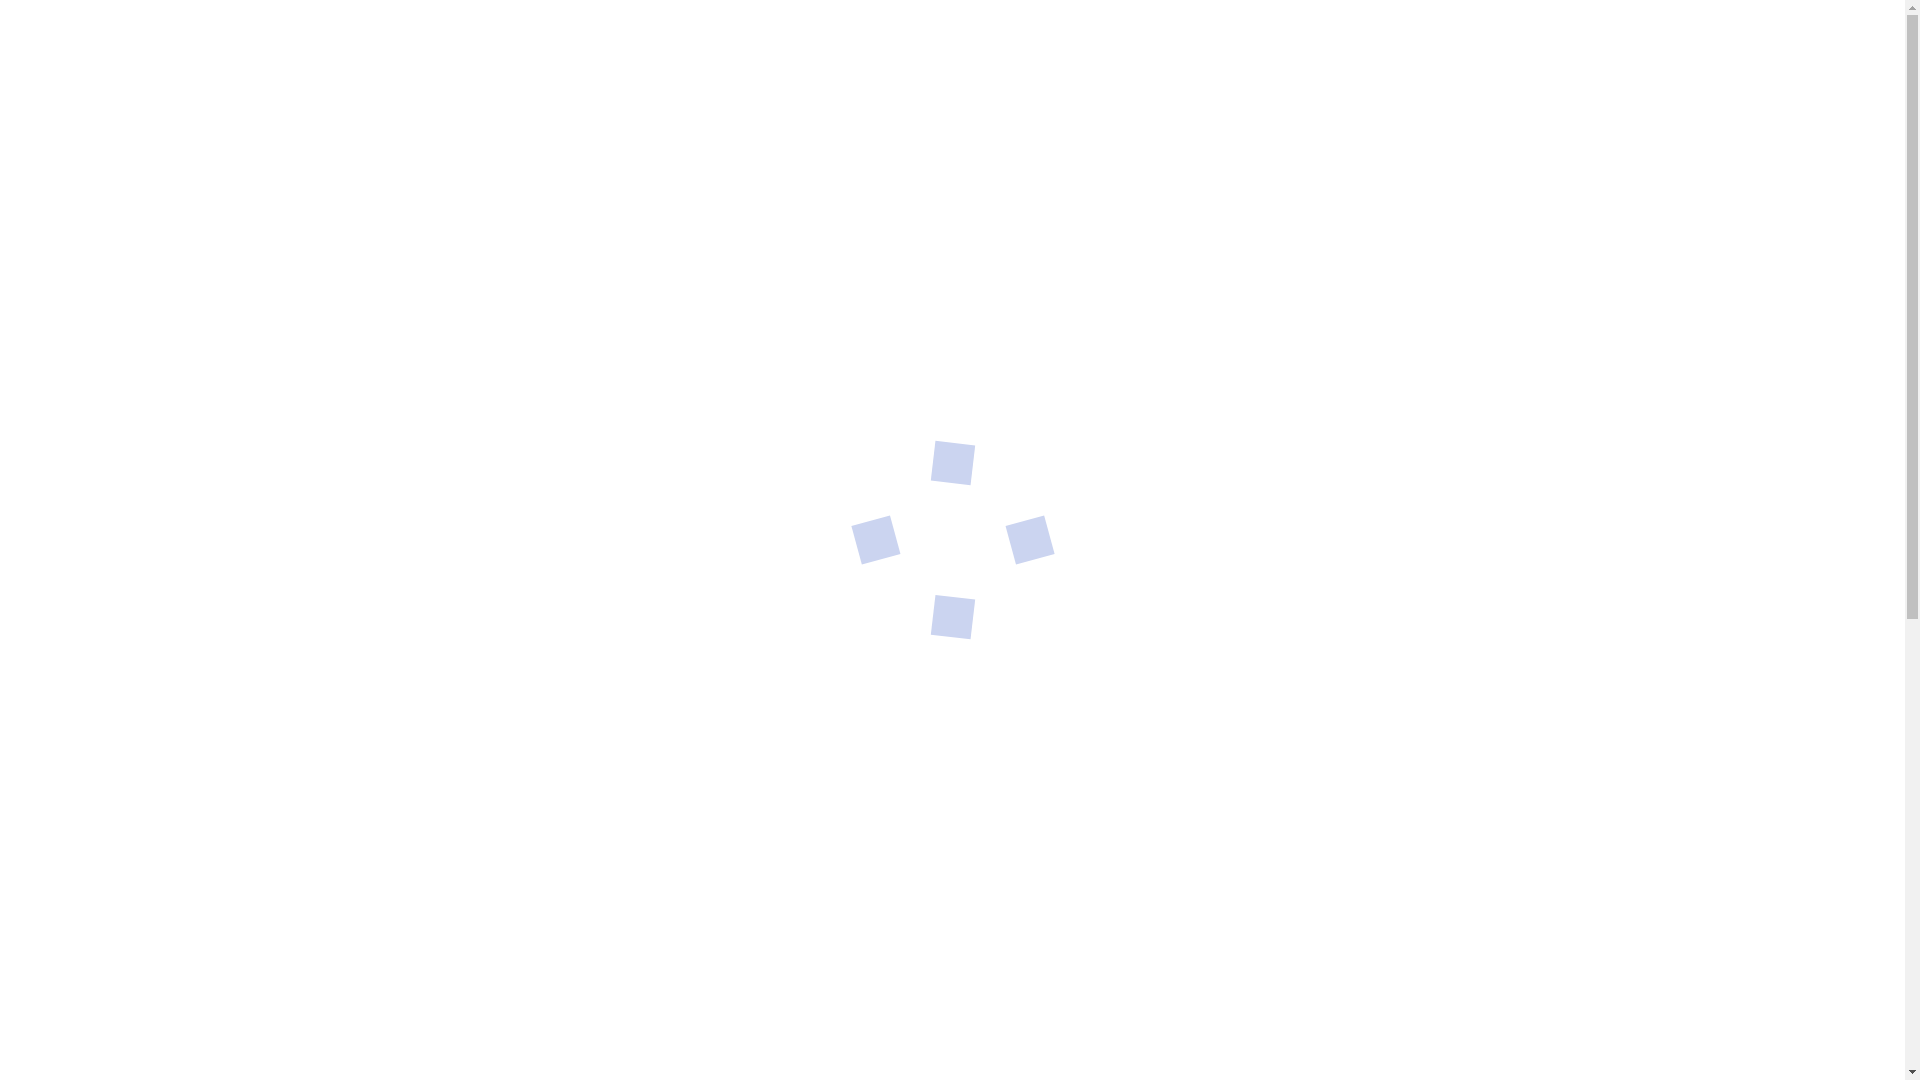 This screenshot has height=1080, width=1920. I want to click on OBRAZOVANJE, so click(1260, 213).